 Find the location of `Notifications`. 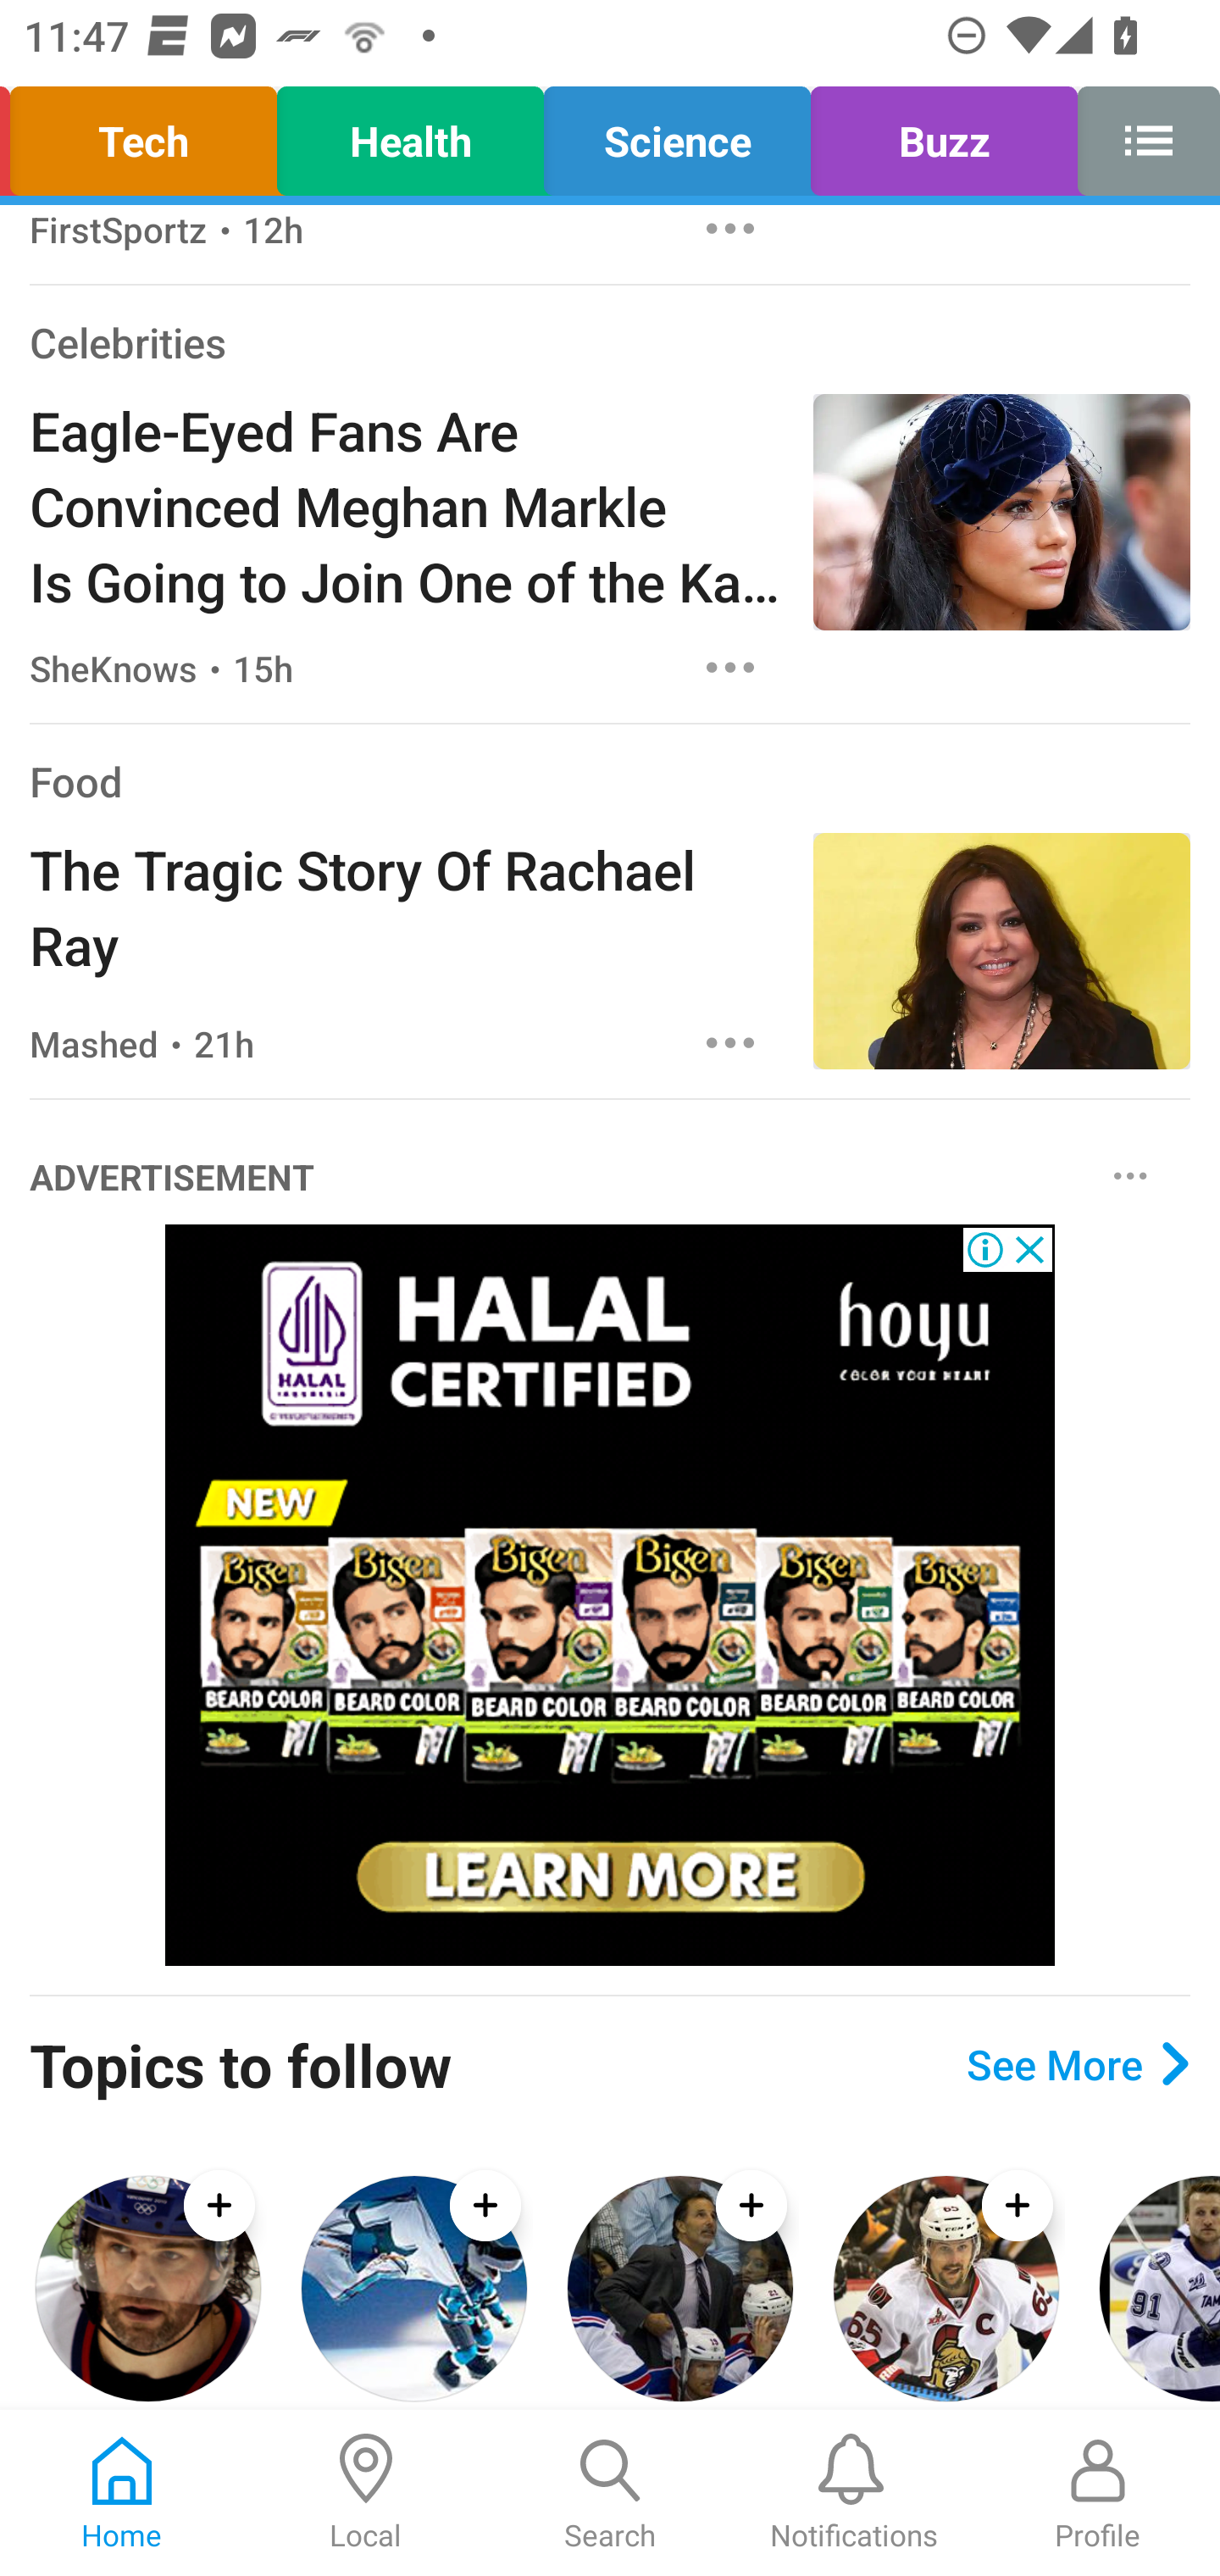

Notifications is located at coordinates (854, 2493).